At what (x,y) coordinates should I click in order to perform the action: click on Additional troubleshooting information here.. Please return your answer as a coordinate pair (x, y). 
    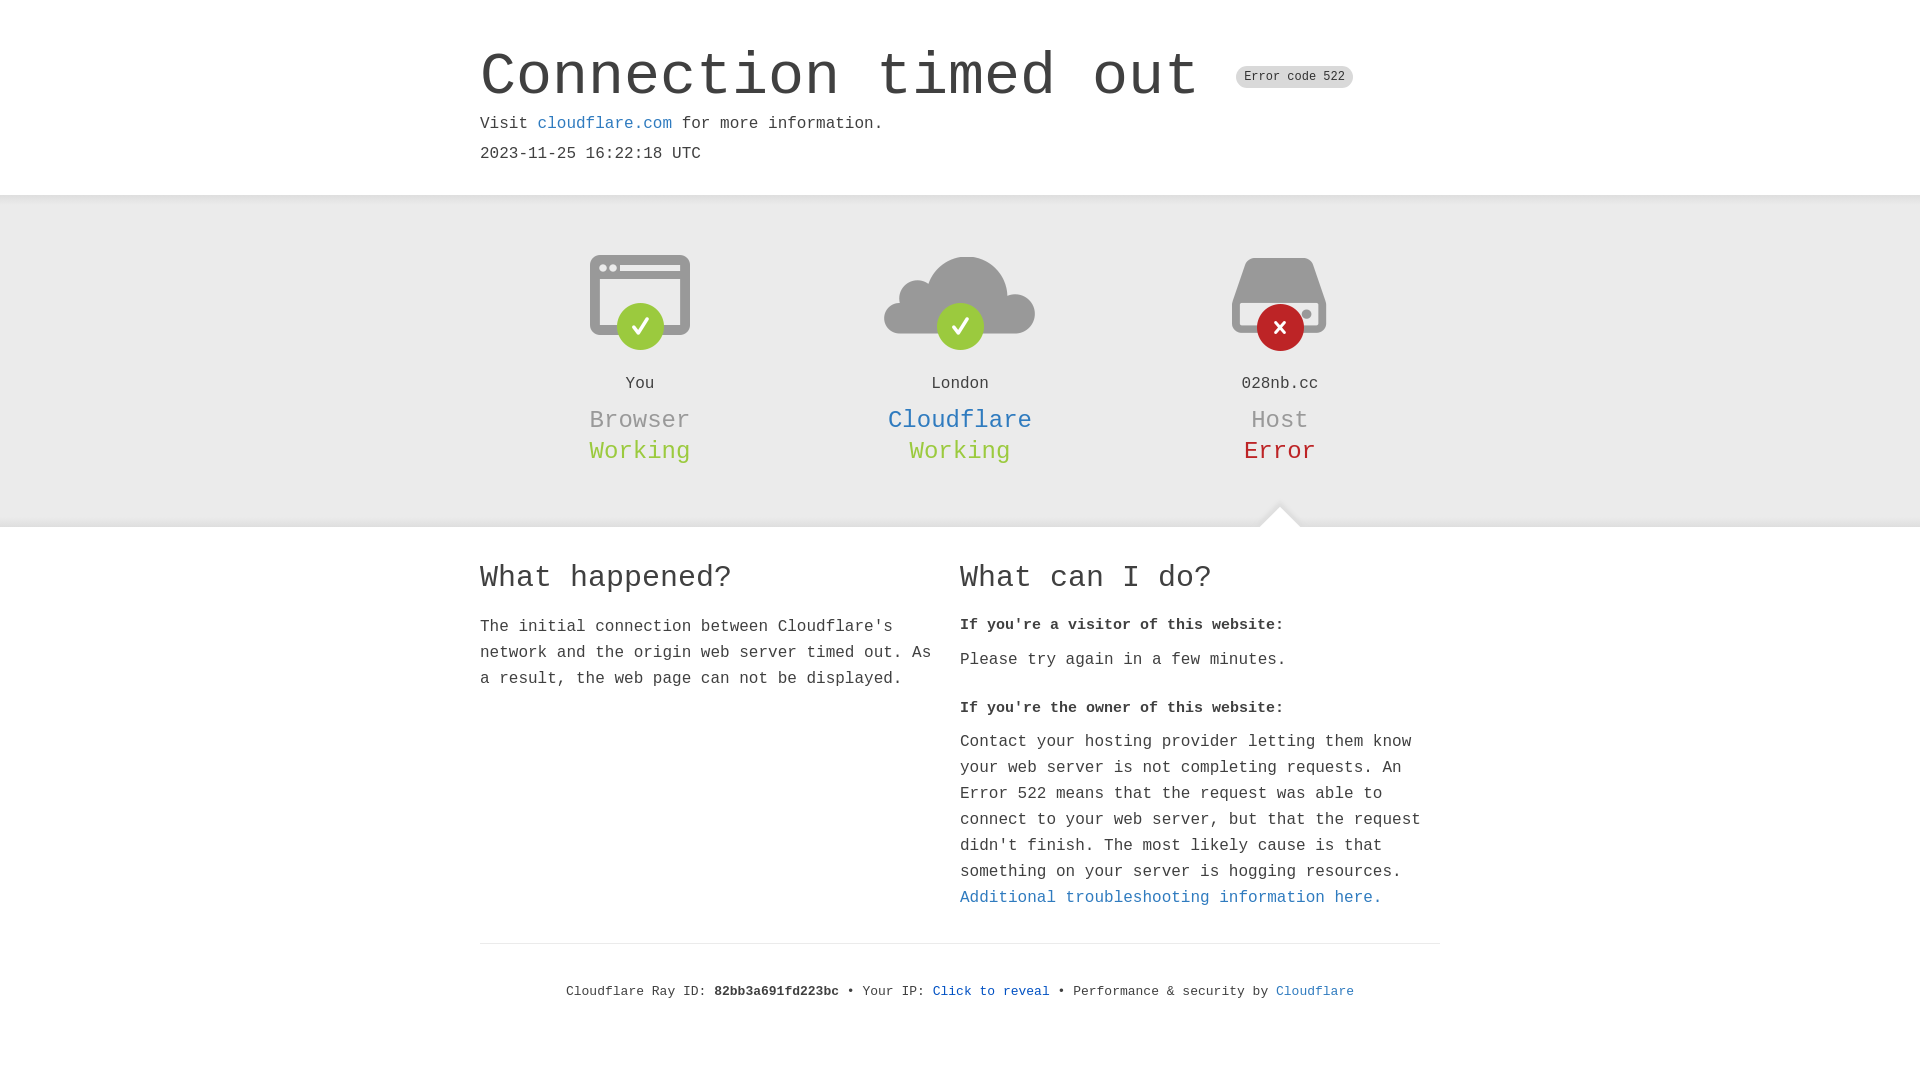
    Looking at the image, I should click on (1171, 898).